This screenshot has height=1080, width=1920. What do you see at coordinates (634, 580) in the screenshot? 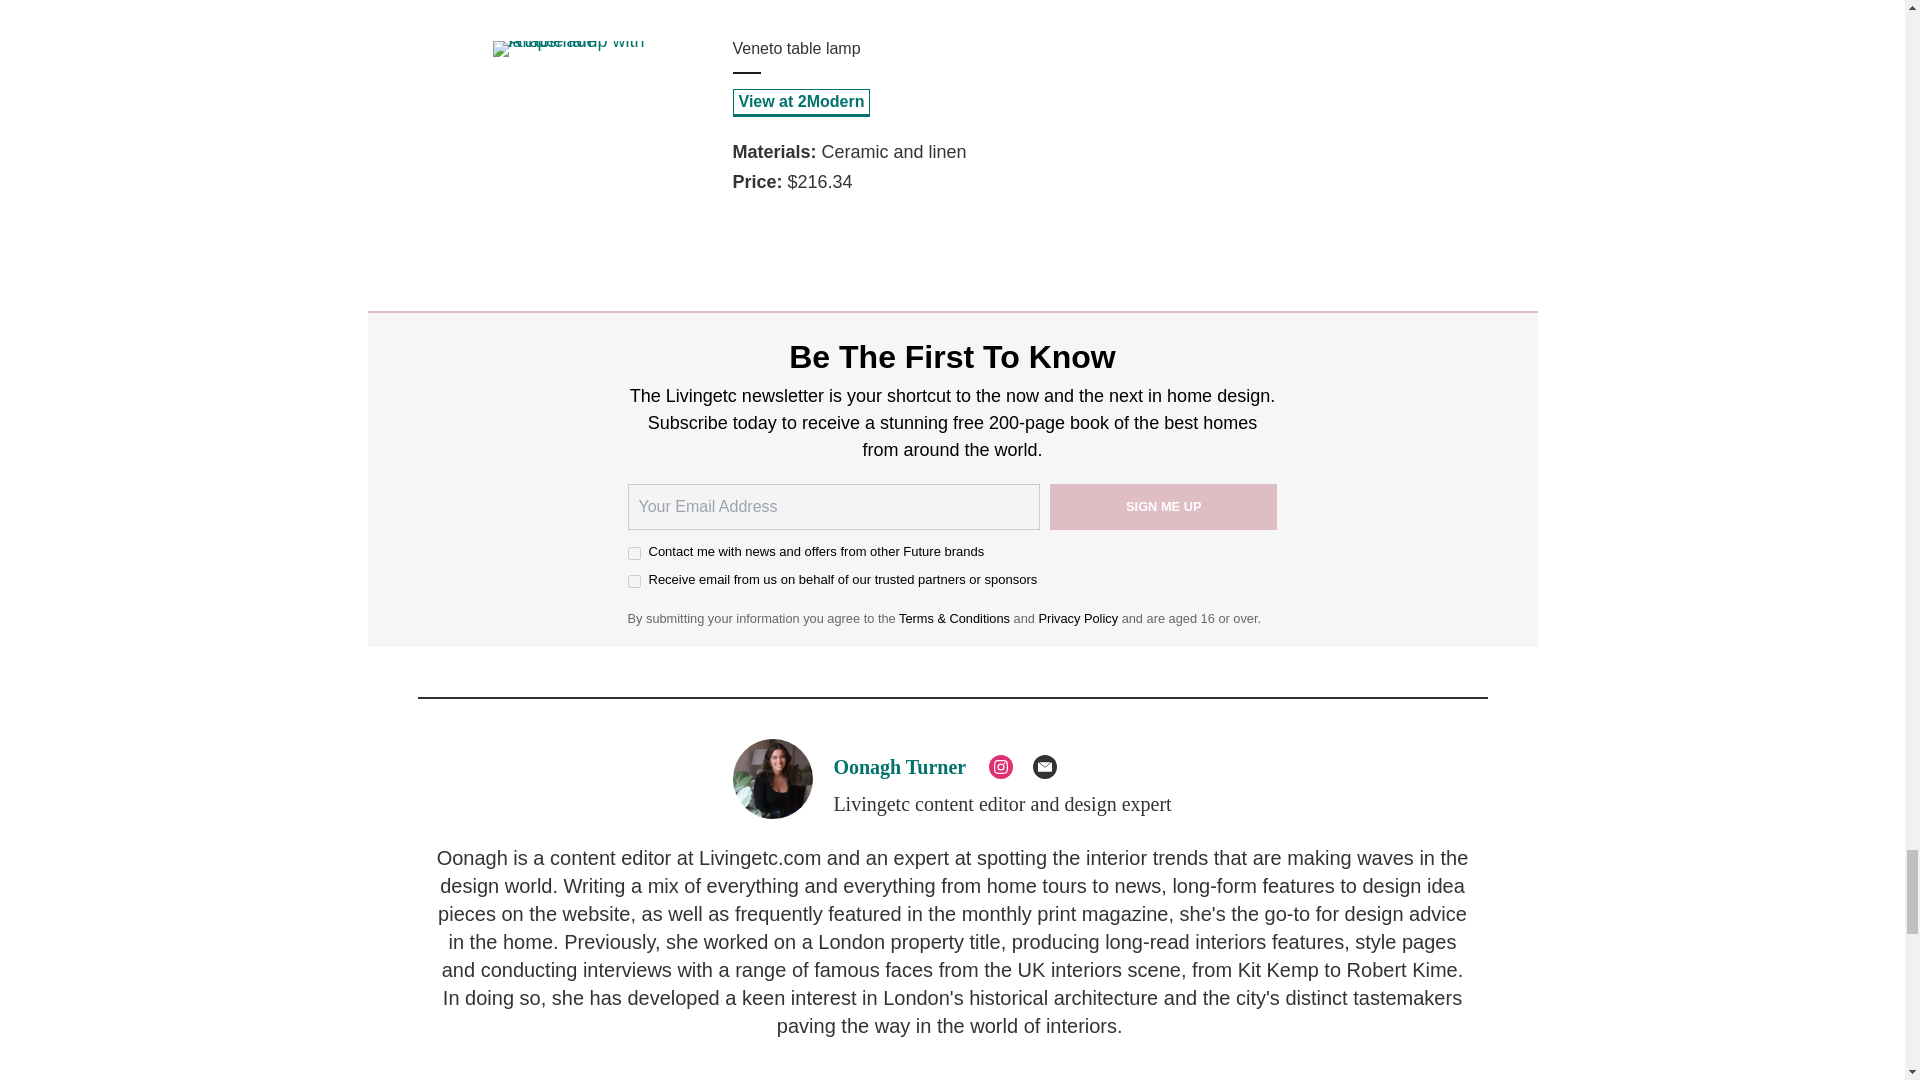
I see `on` at bounding box center [634, 580].